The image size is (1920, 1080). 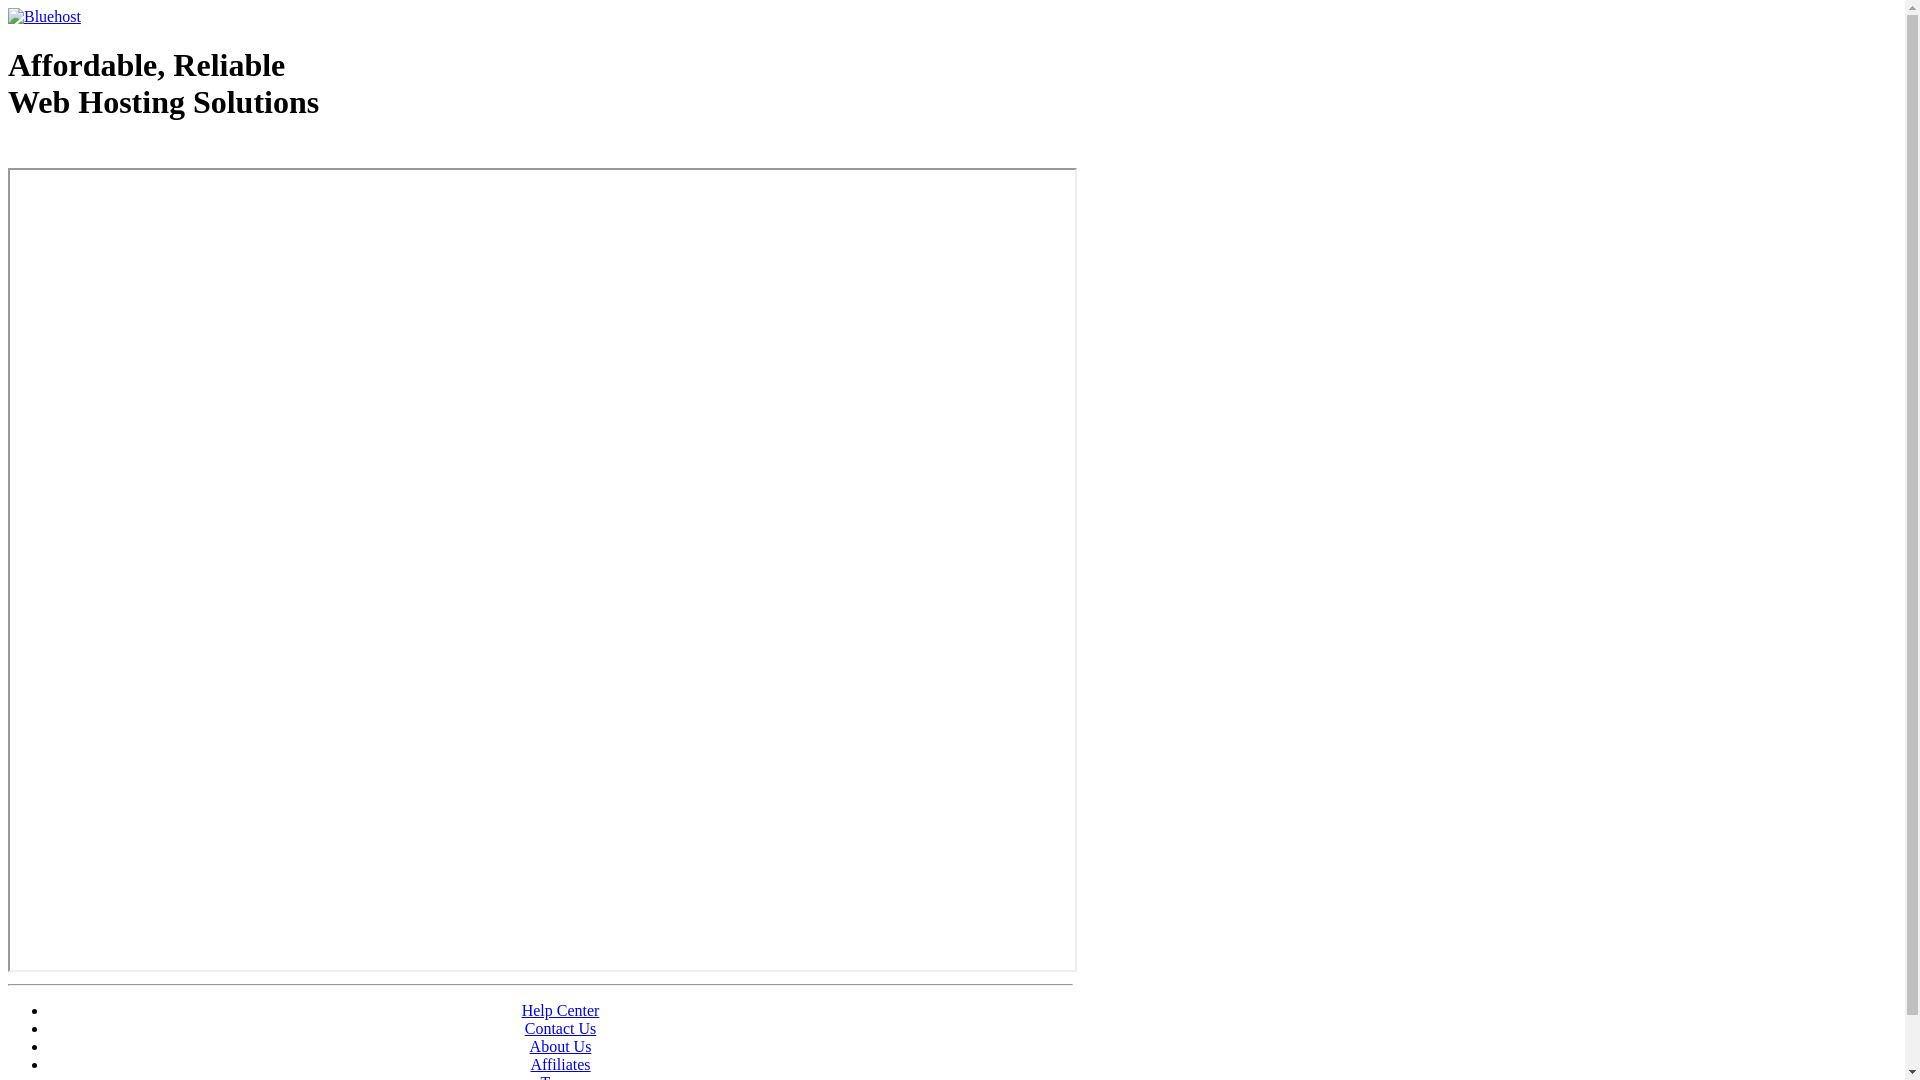 What do you see at coordinates (561, 1028) in the screenshot?
I see `Contact Us` at bounding box center [561, 1028].